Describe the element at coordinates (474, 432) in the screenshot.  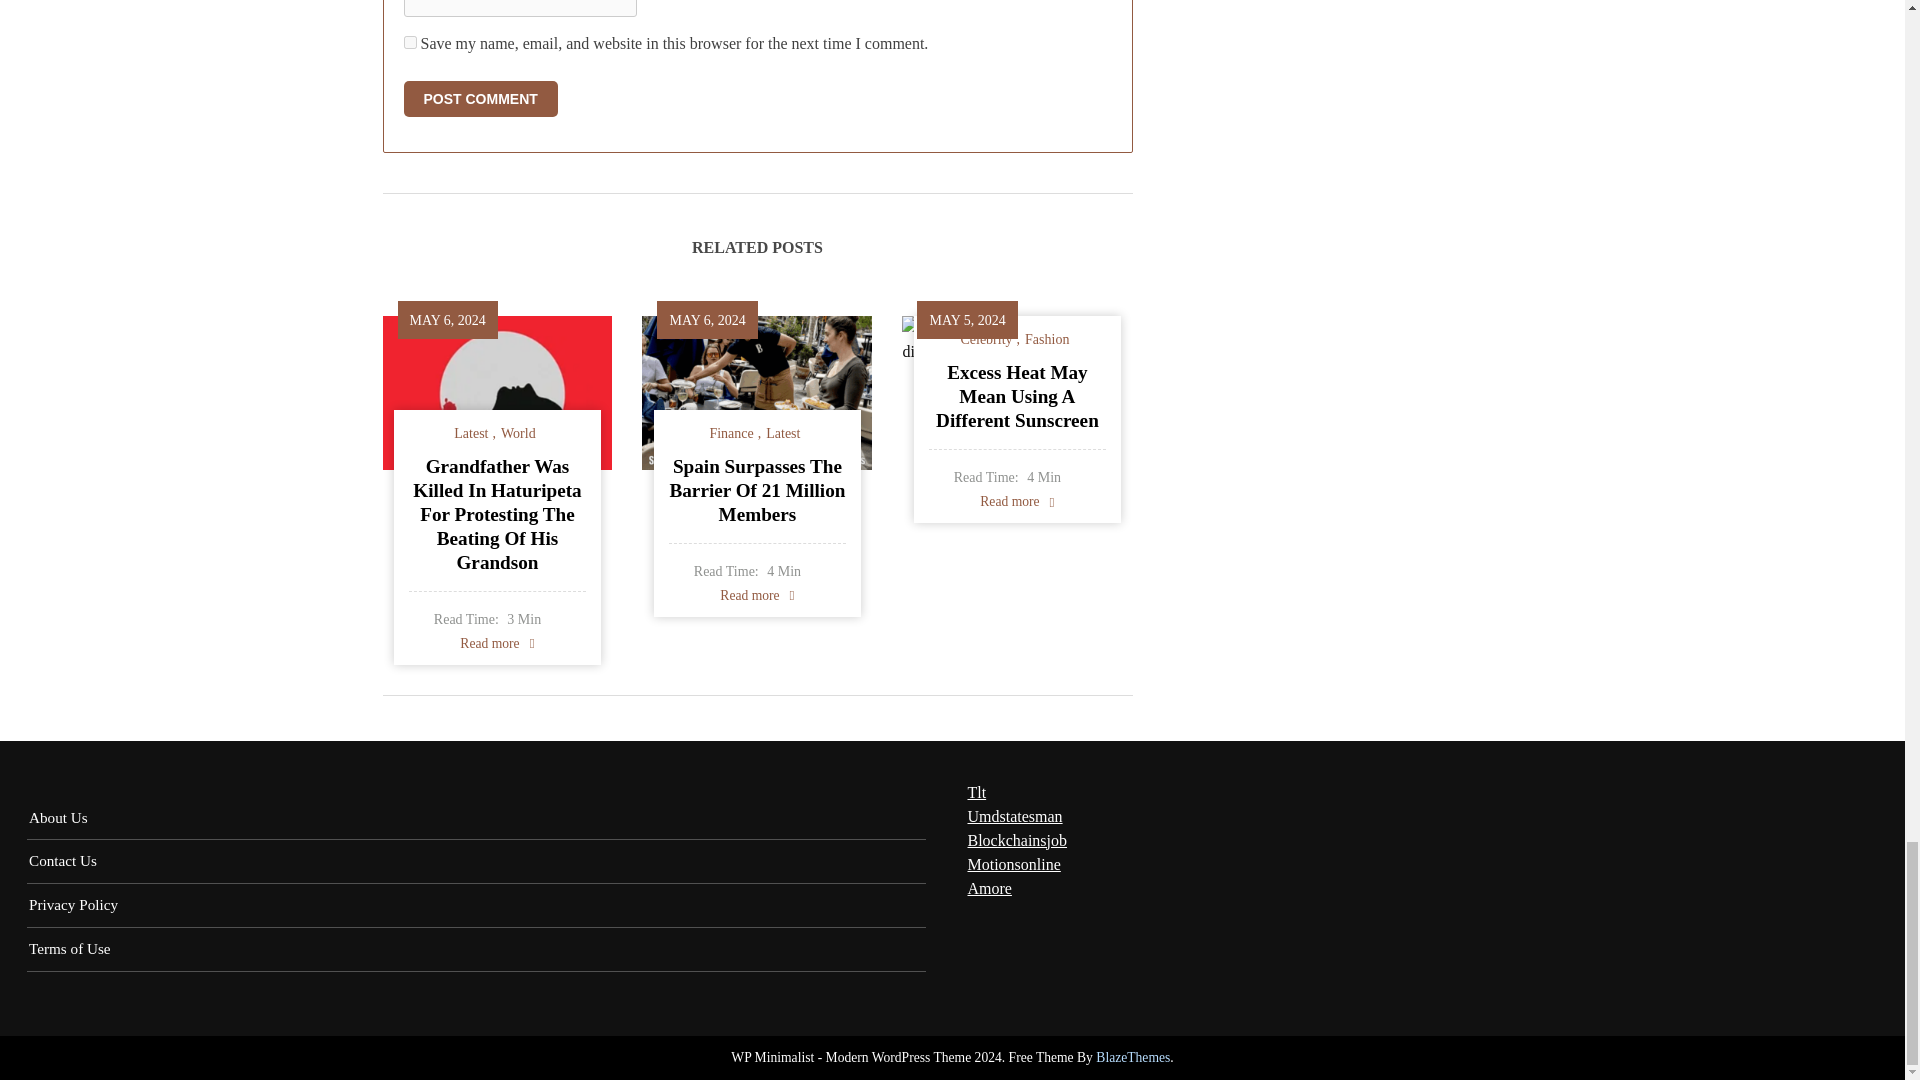
I see `Latest` at that location.